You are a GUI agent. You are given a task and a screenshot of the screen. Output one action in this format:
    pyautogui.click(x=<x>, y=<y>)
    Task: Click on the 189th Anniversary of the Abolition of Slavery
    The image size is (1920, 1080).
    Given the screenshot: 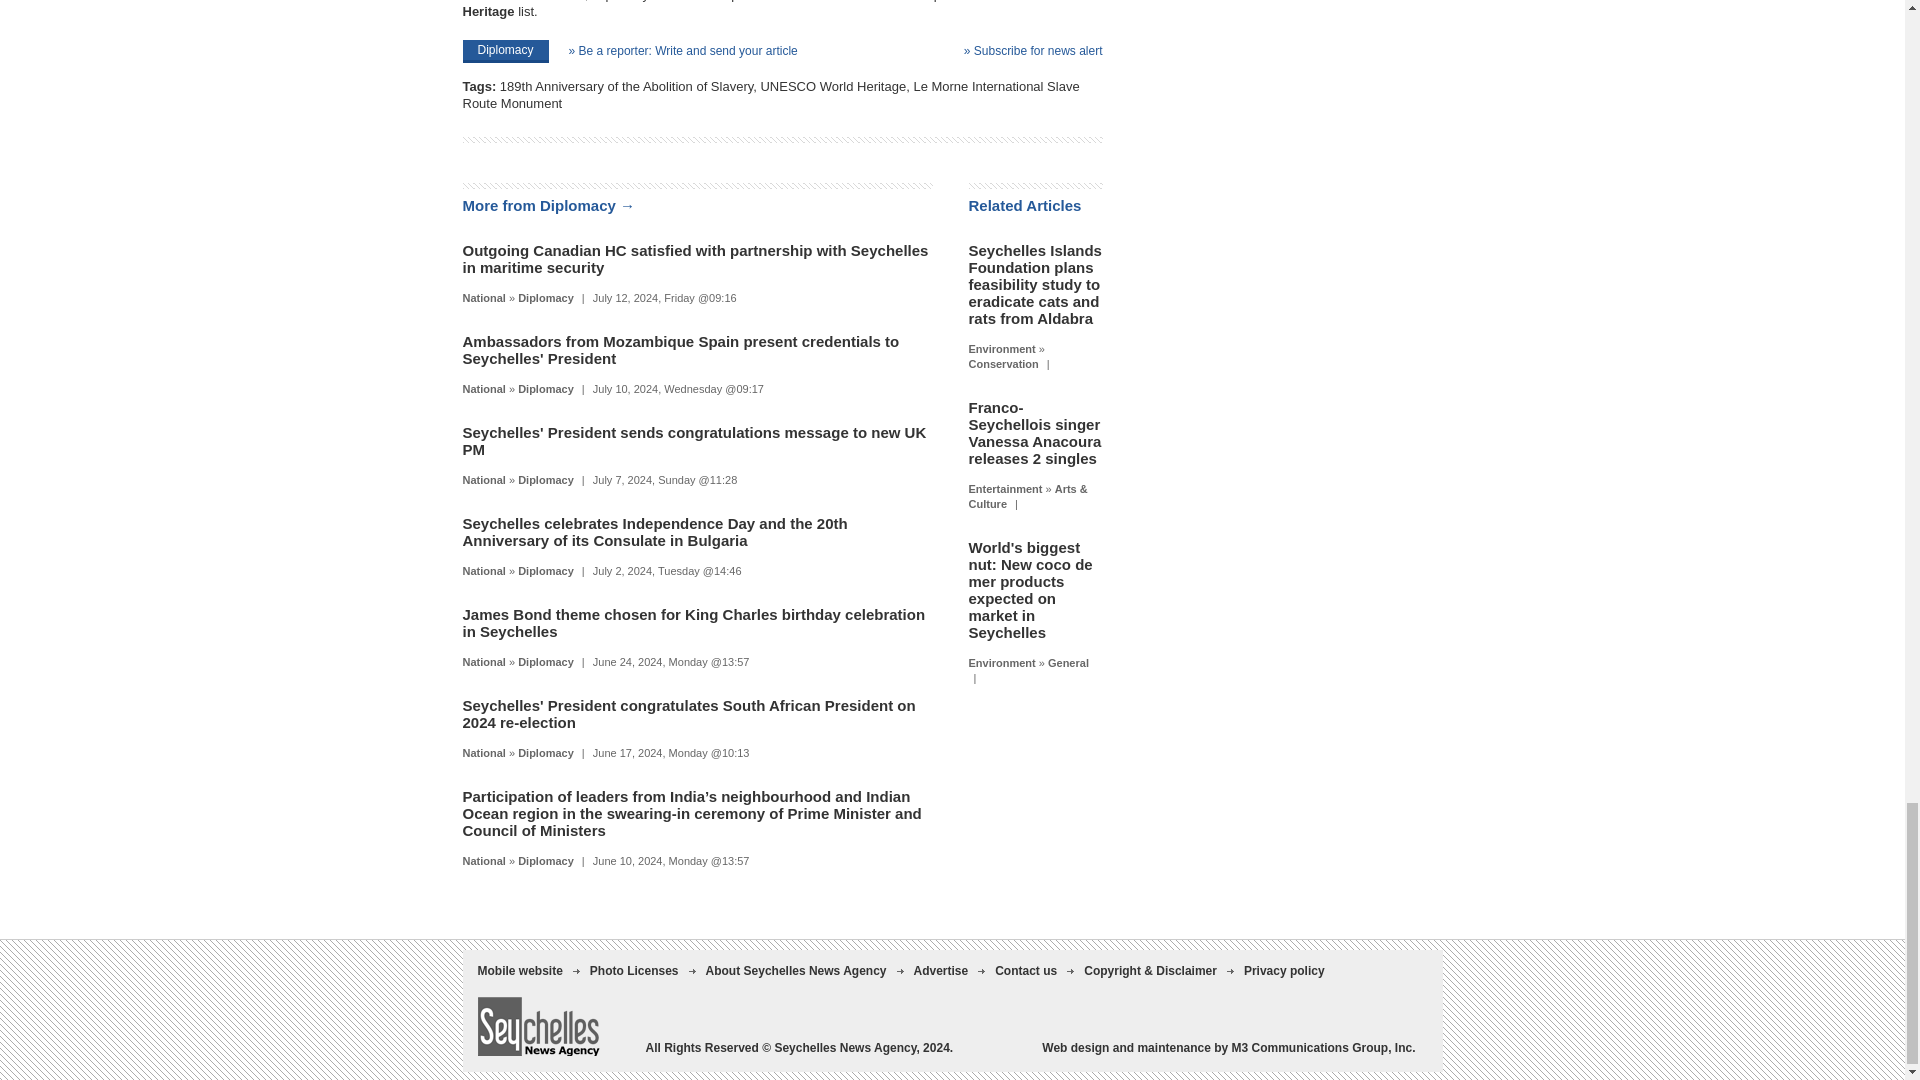 What is the action you would take?
    pyautogui.click(x=626, y=86)
    